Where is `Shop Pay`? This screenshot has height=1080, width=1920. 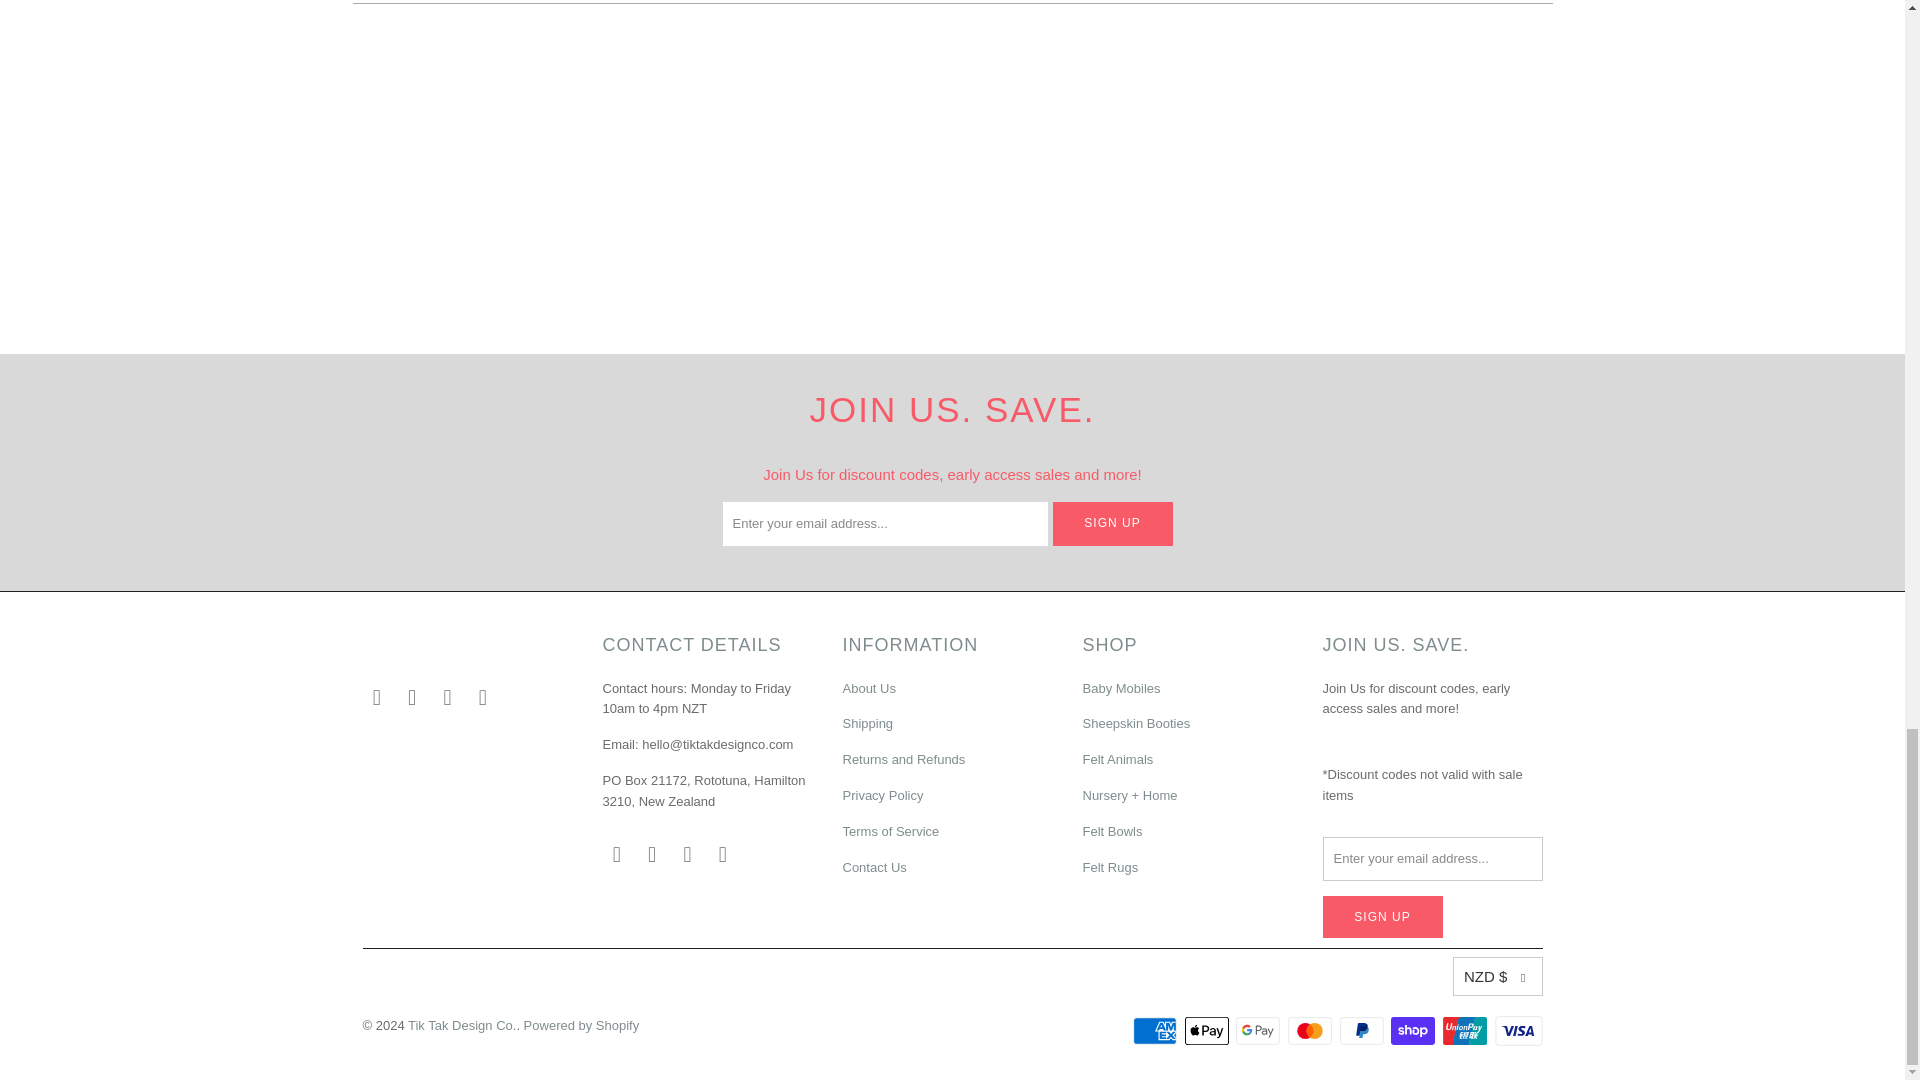 Shop Pay is located at coordinates (1414, 1031).